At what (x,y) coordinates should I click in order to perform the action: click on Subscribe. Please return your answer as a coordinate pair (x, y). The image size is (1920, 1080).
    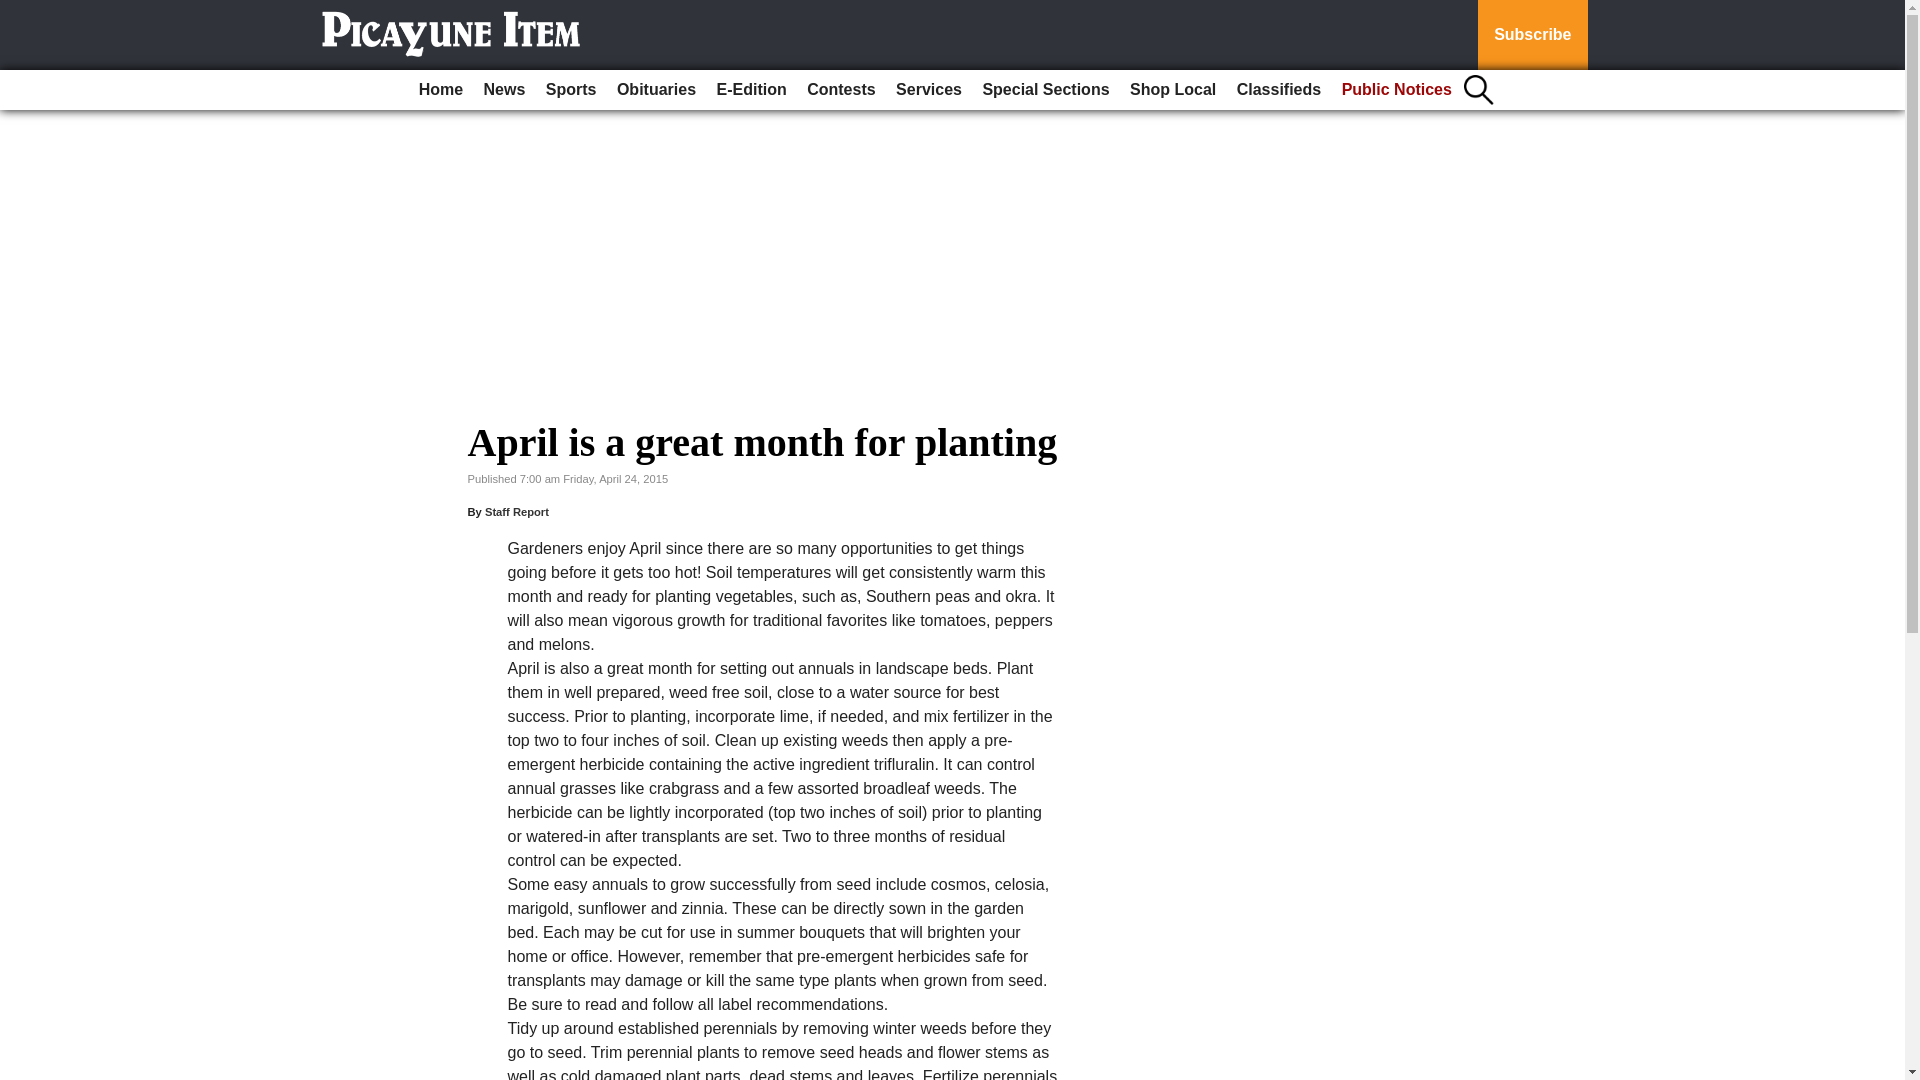
    Looking at the image, I should click on (1532, 35).